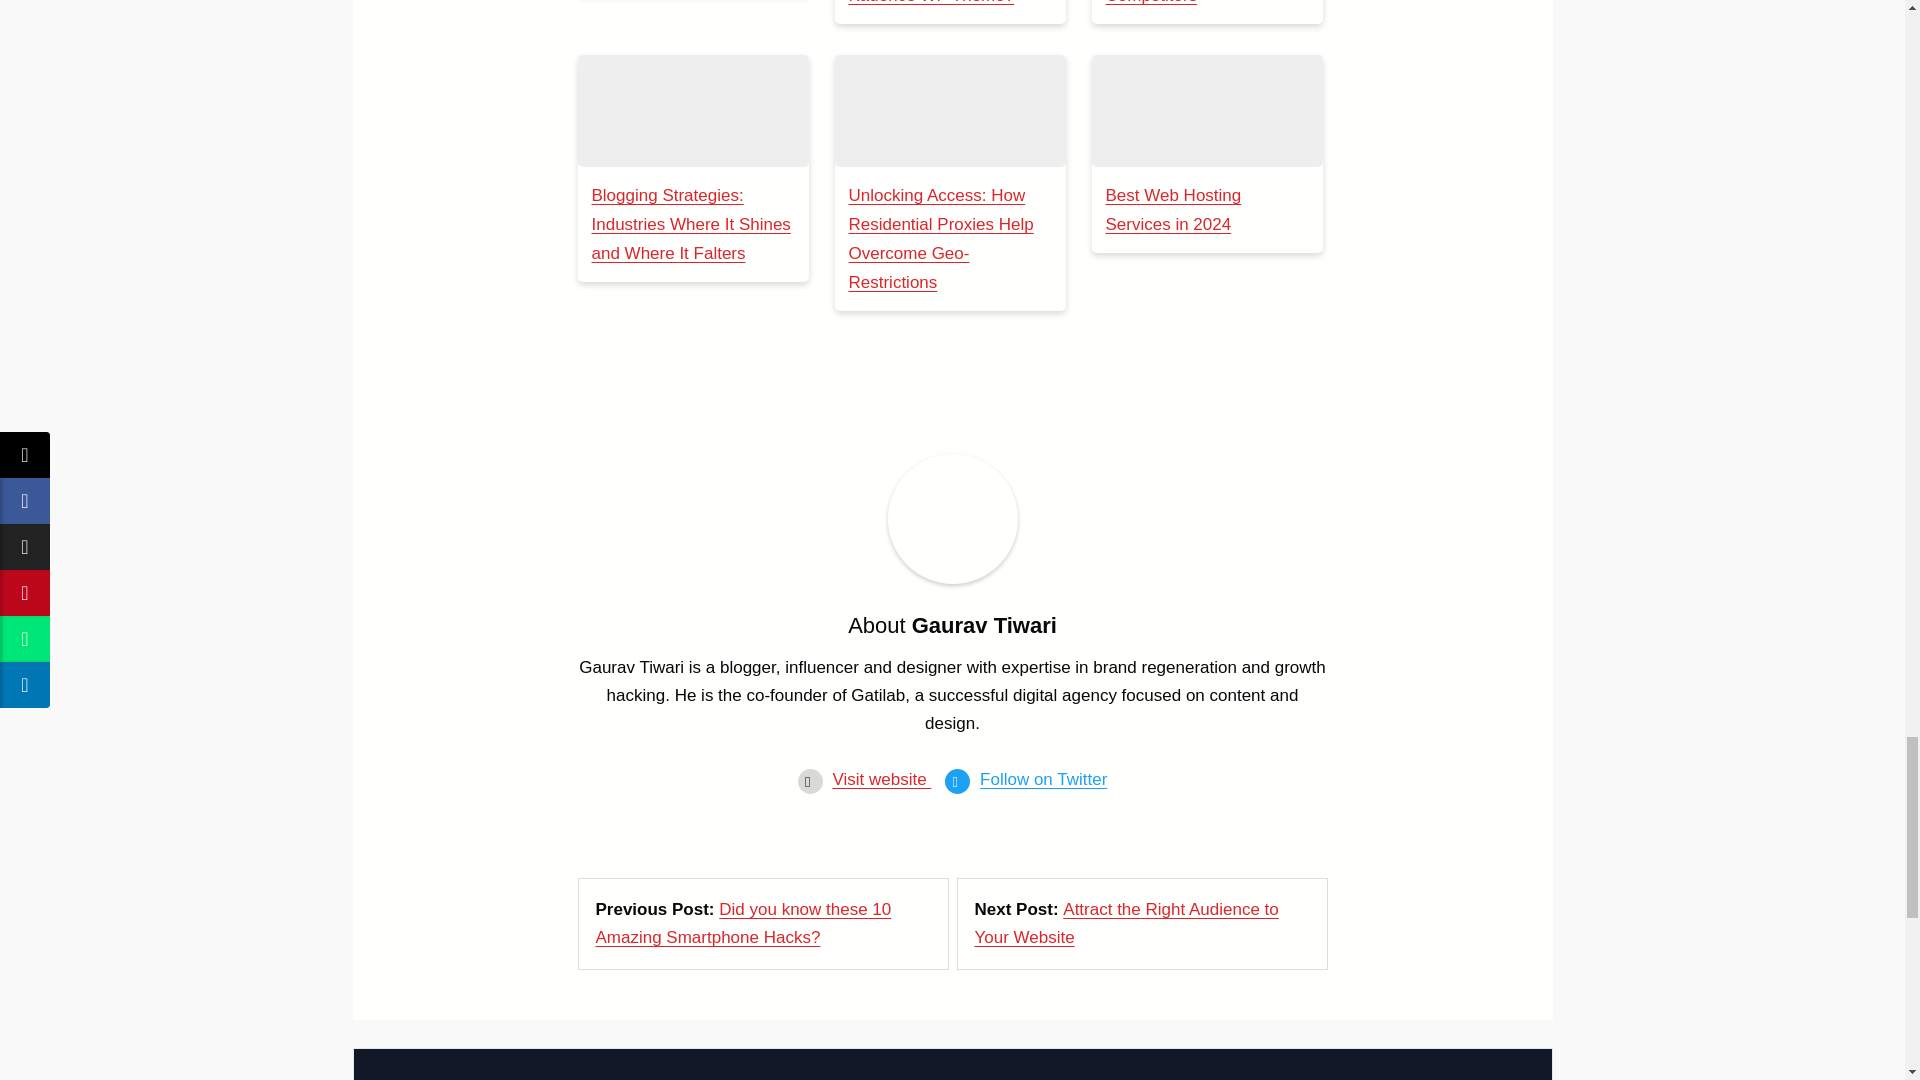 The width and height of the screenshot is (1920, 1080). Describe the element at coordinates (744, 923) in the screenshot. I see `Did you know these 10 Amazing Smartphone Hacks?` at that location.